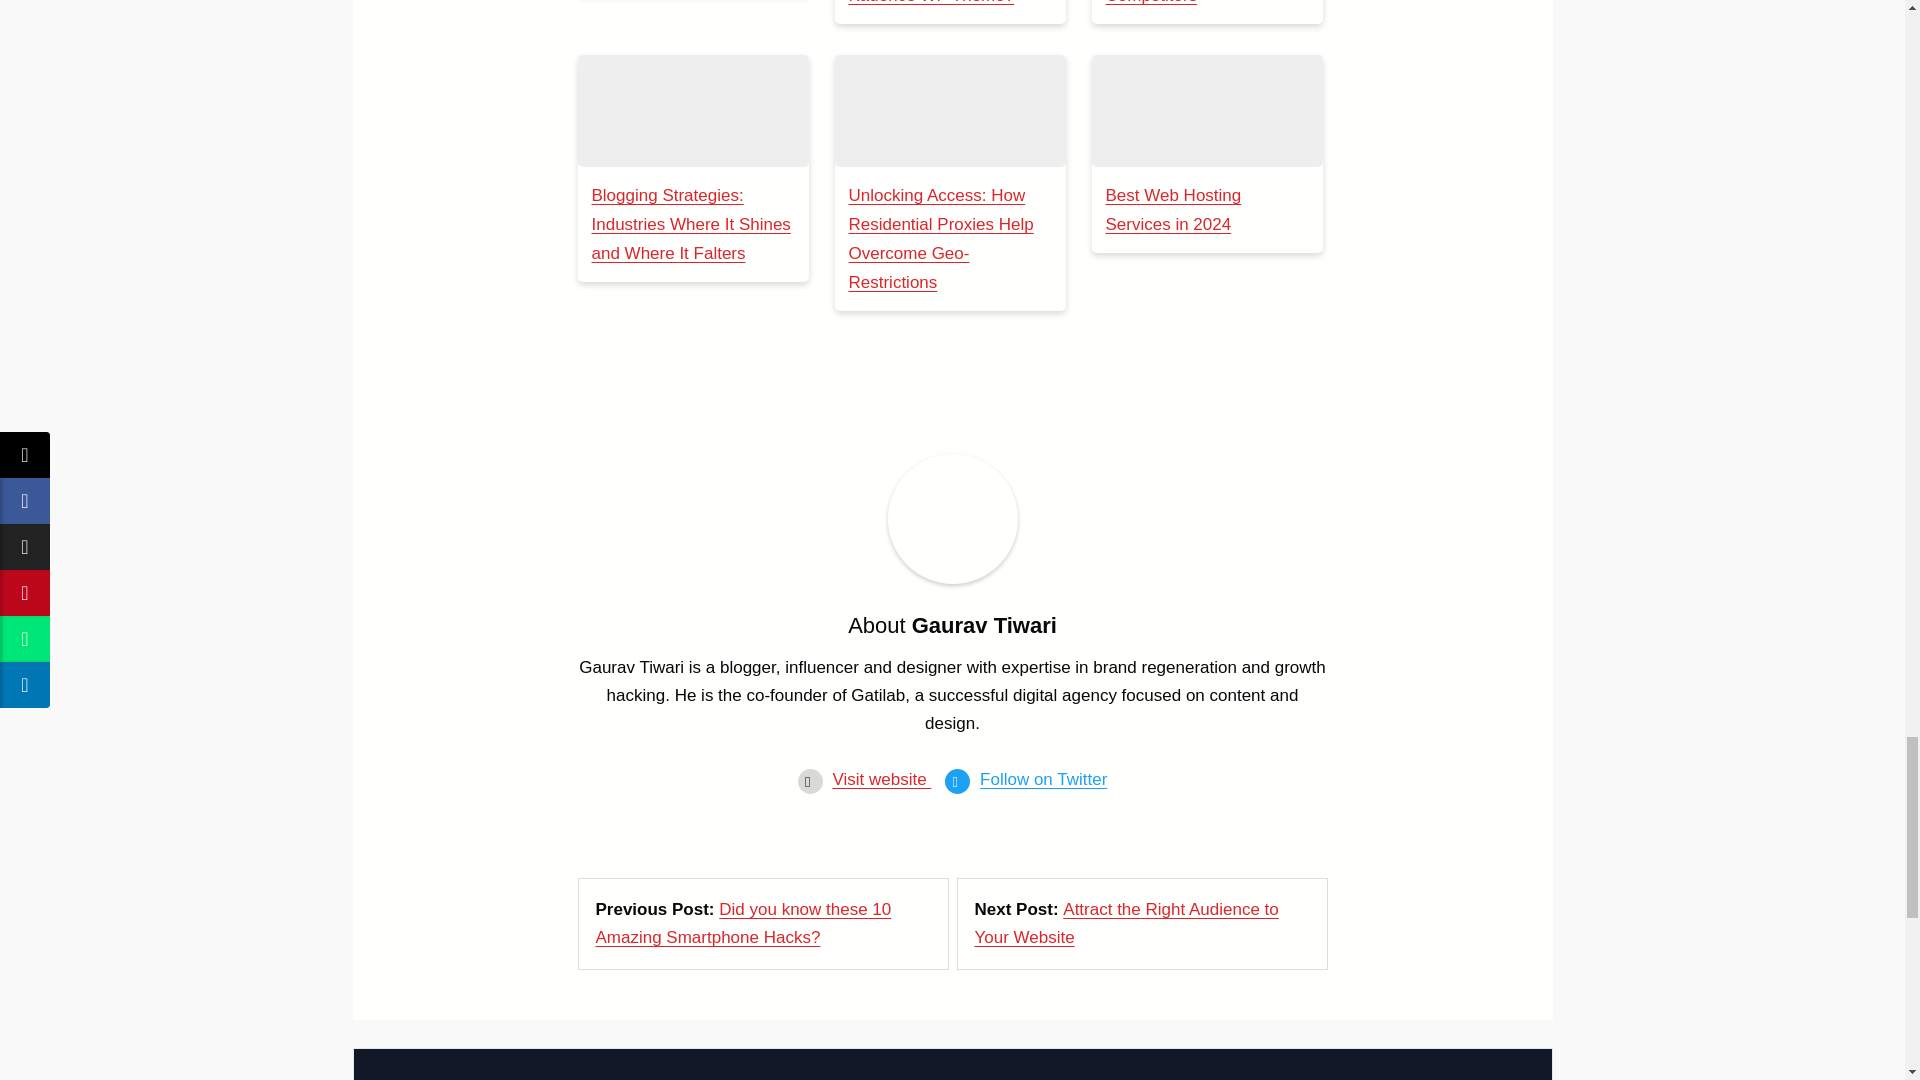 The width and height of the screenshot is (1920, 1080). Describe the element at coordinates (744, 923) in the screenshot. I see `Did you know these 10 Amazing Smartphone Hacks?` at that location.